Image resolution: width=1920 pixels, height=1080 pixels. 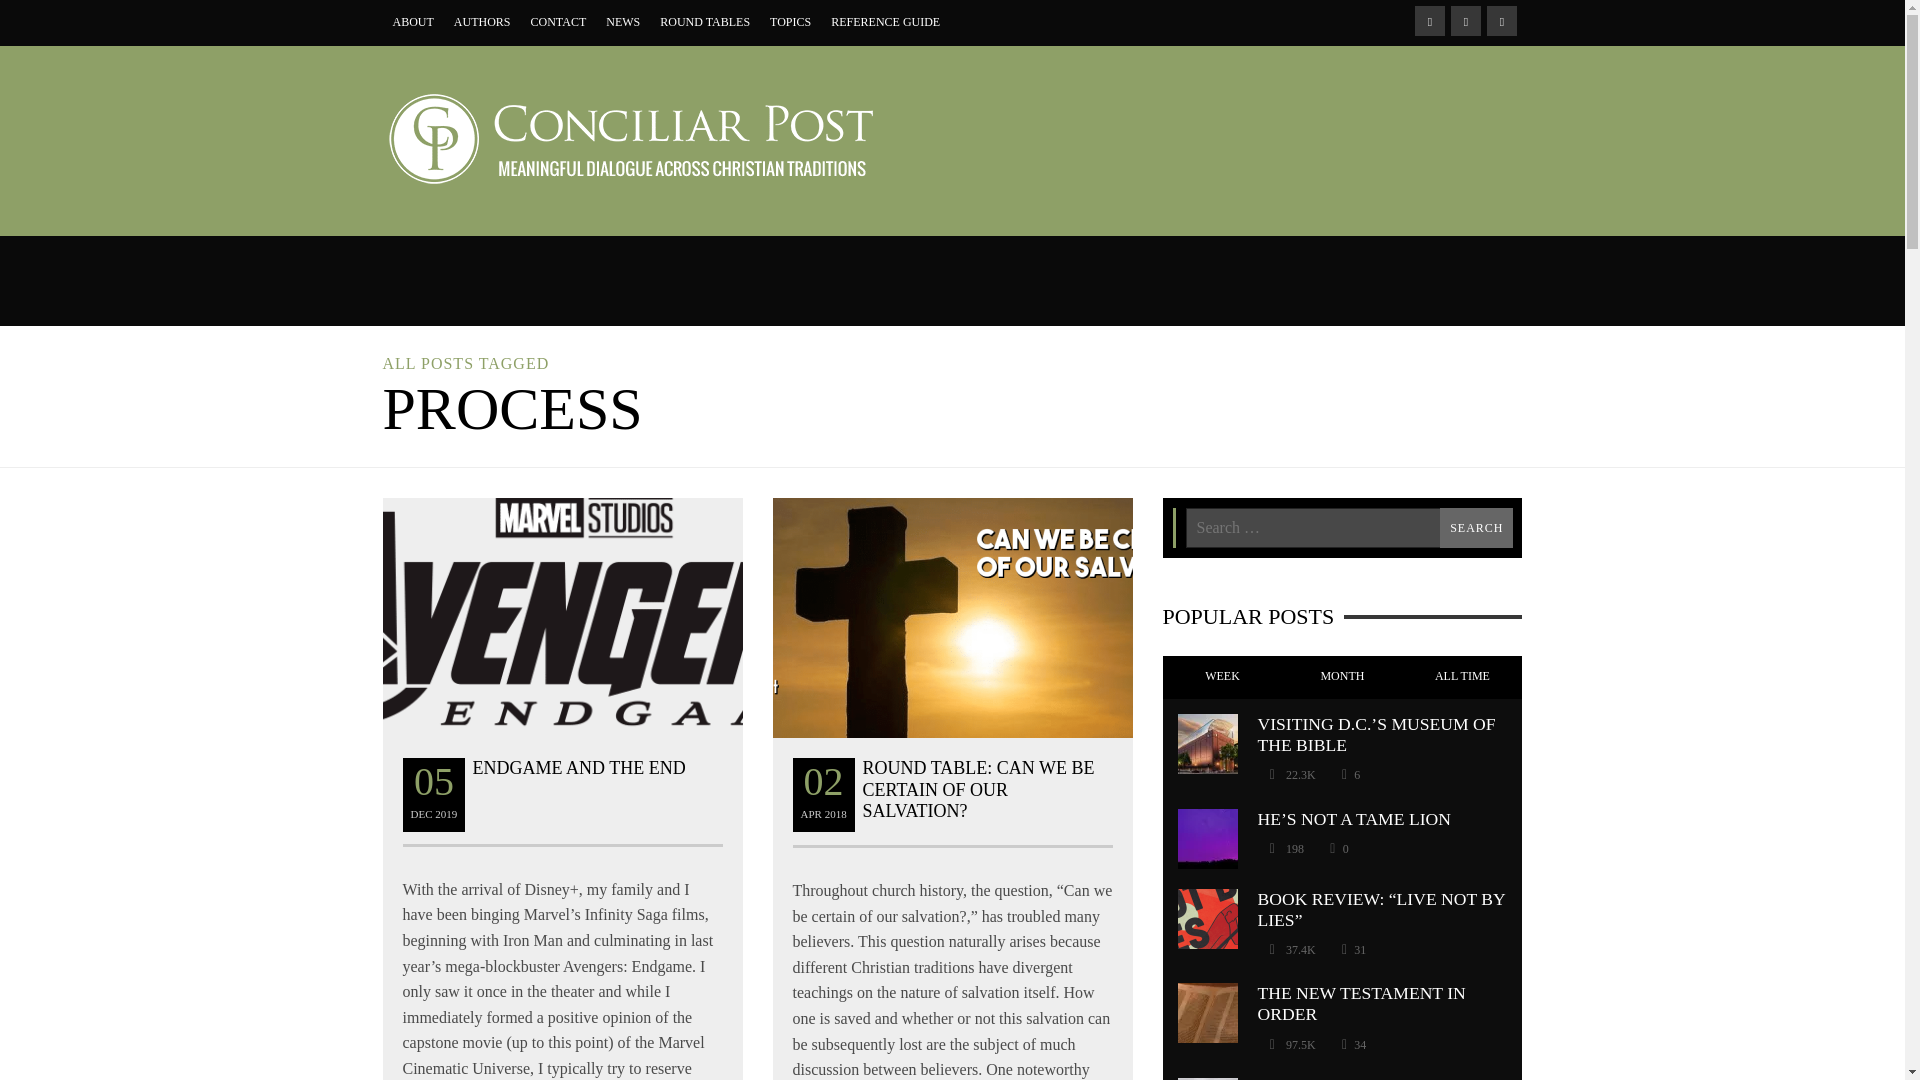 What do you see at coordinates (1338, 848) in the screenshot?
I see `I like this` at bounding box center [1338, 848].